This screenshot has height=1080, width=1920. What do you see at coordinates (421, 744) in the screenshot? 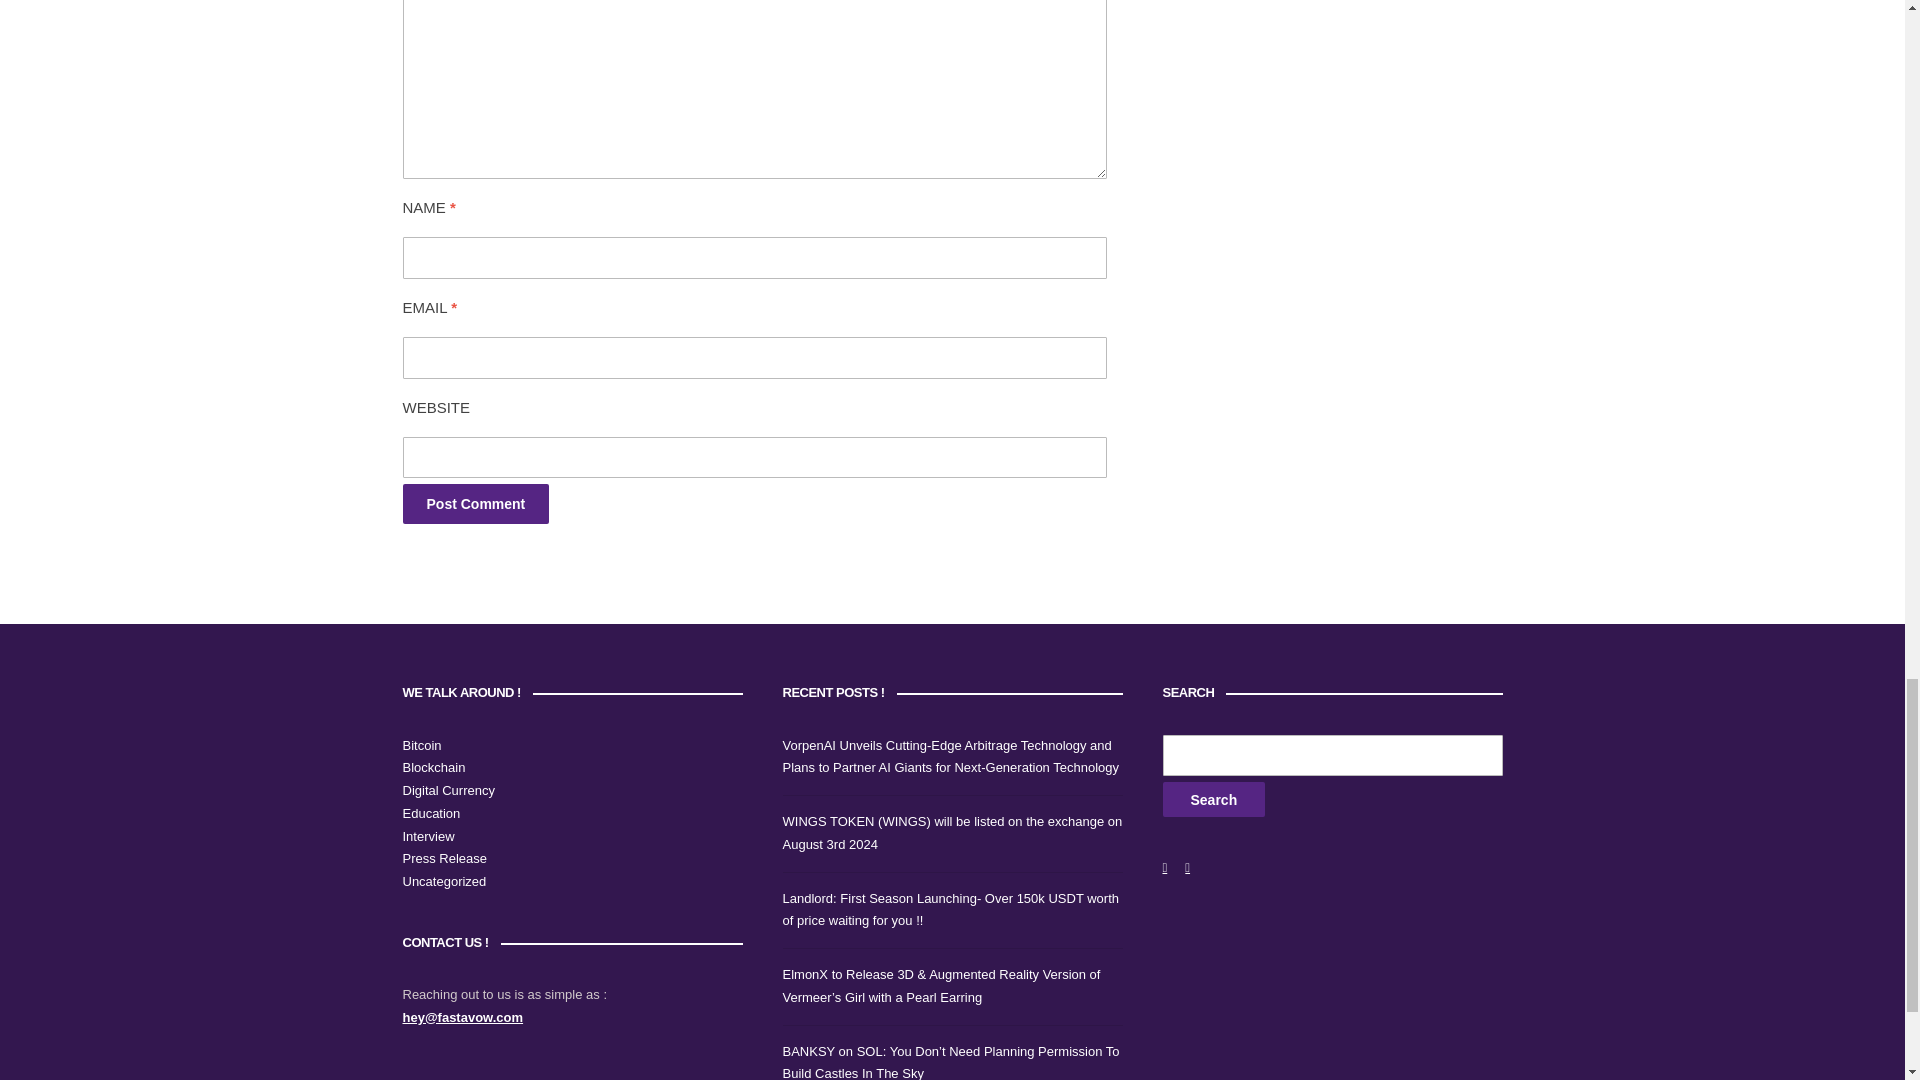
I see `Bitcoin` at bounding box center [421, 744].